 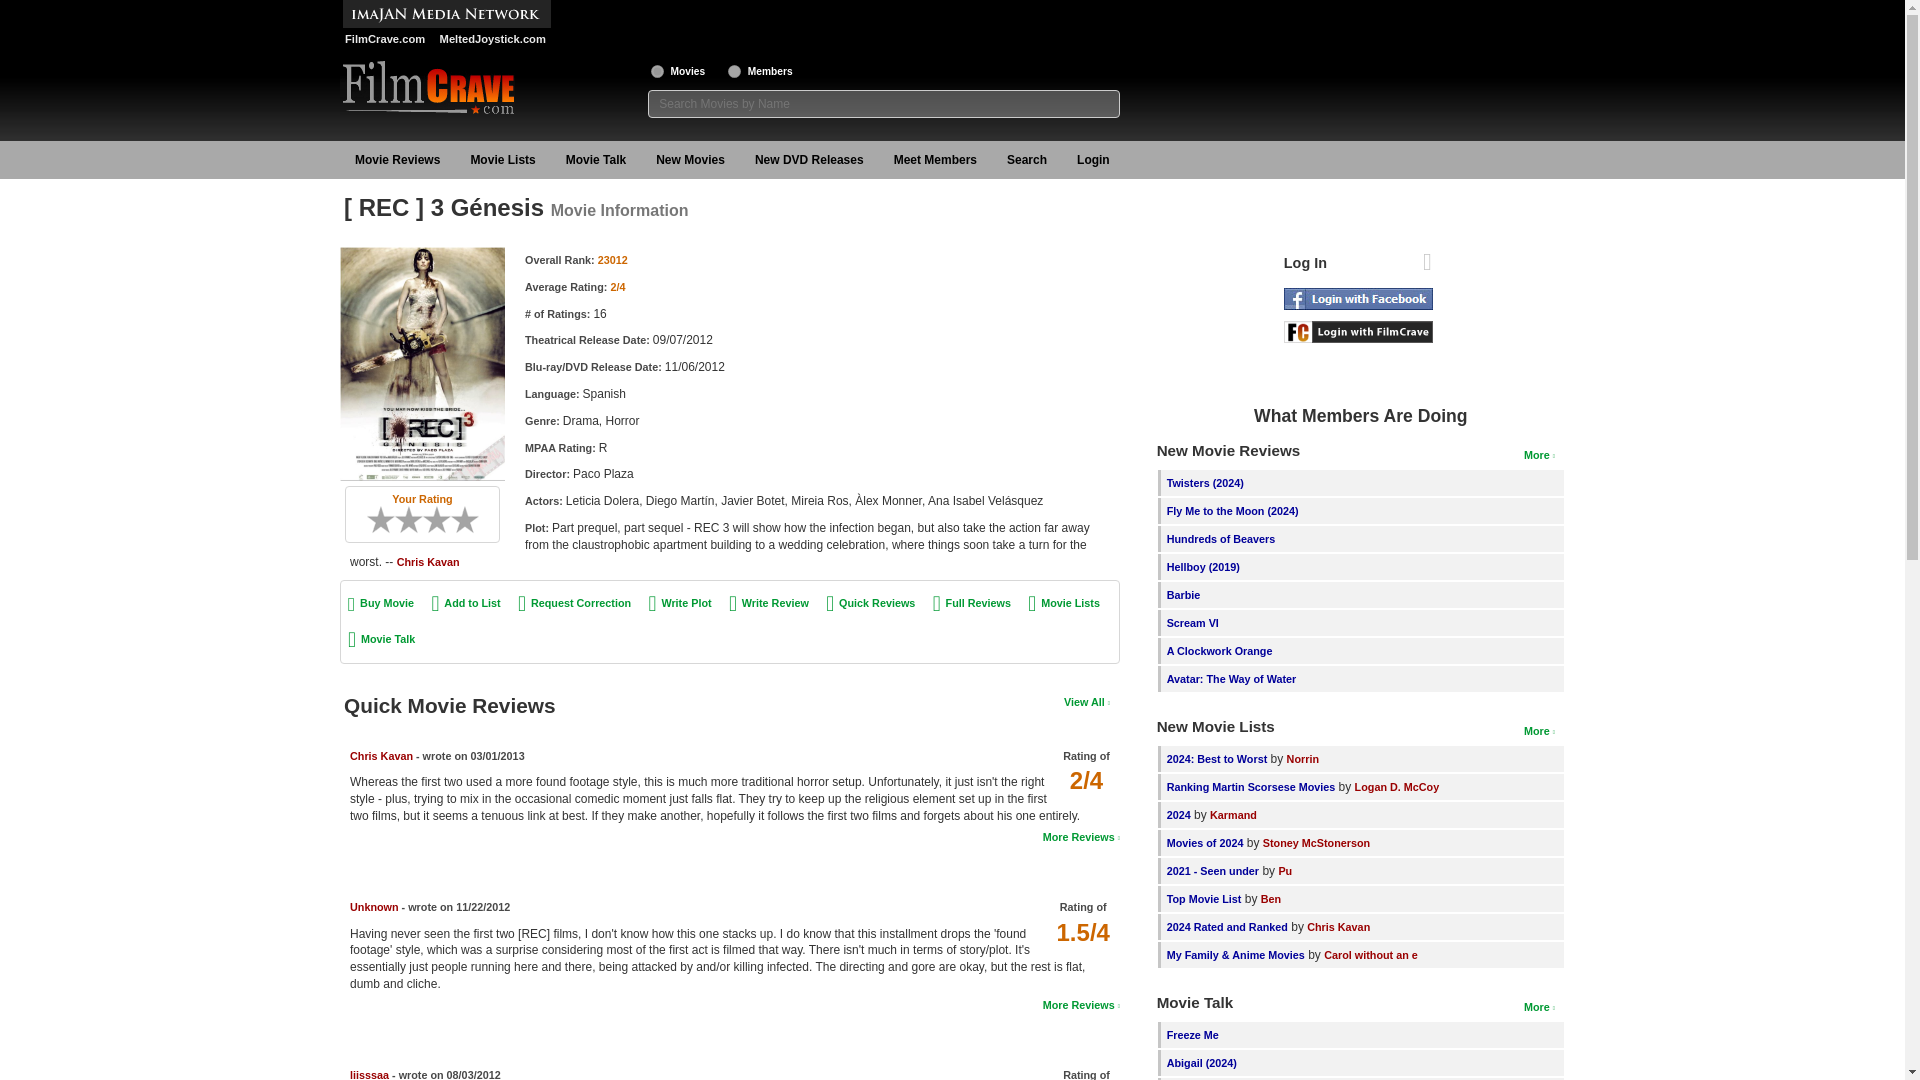 What do you see at coordinates (936, 160) in the screenshot?
I see `Meet Members` at bounding box center [936, 160].